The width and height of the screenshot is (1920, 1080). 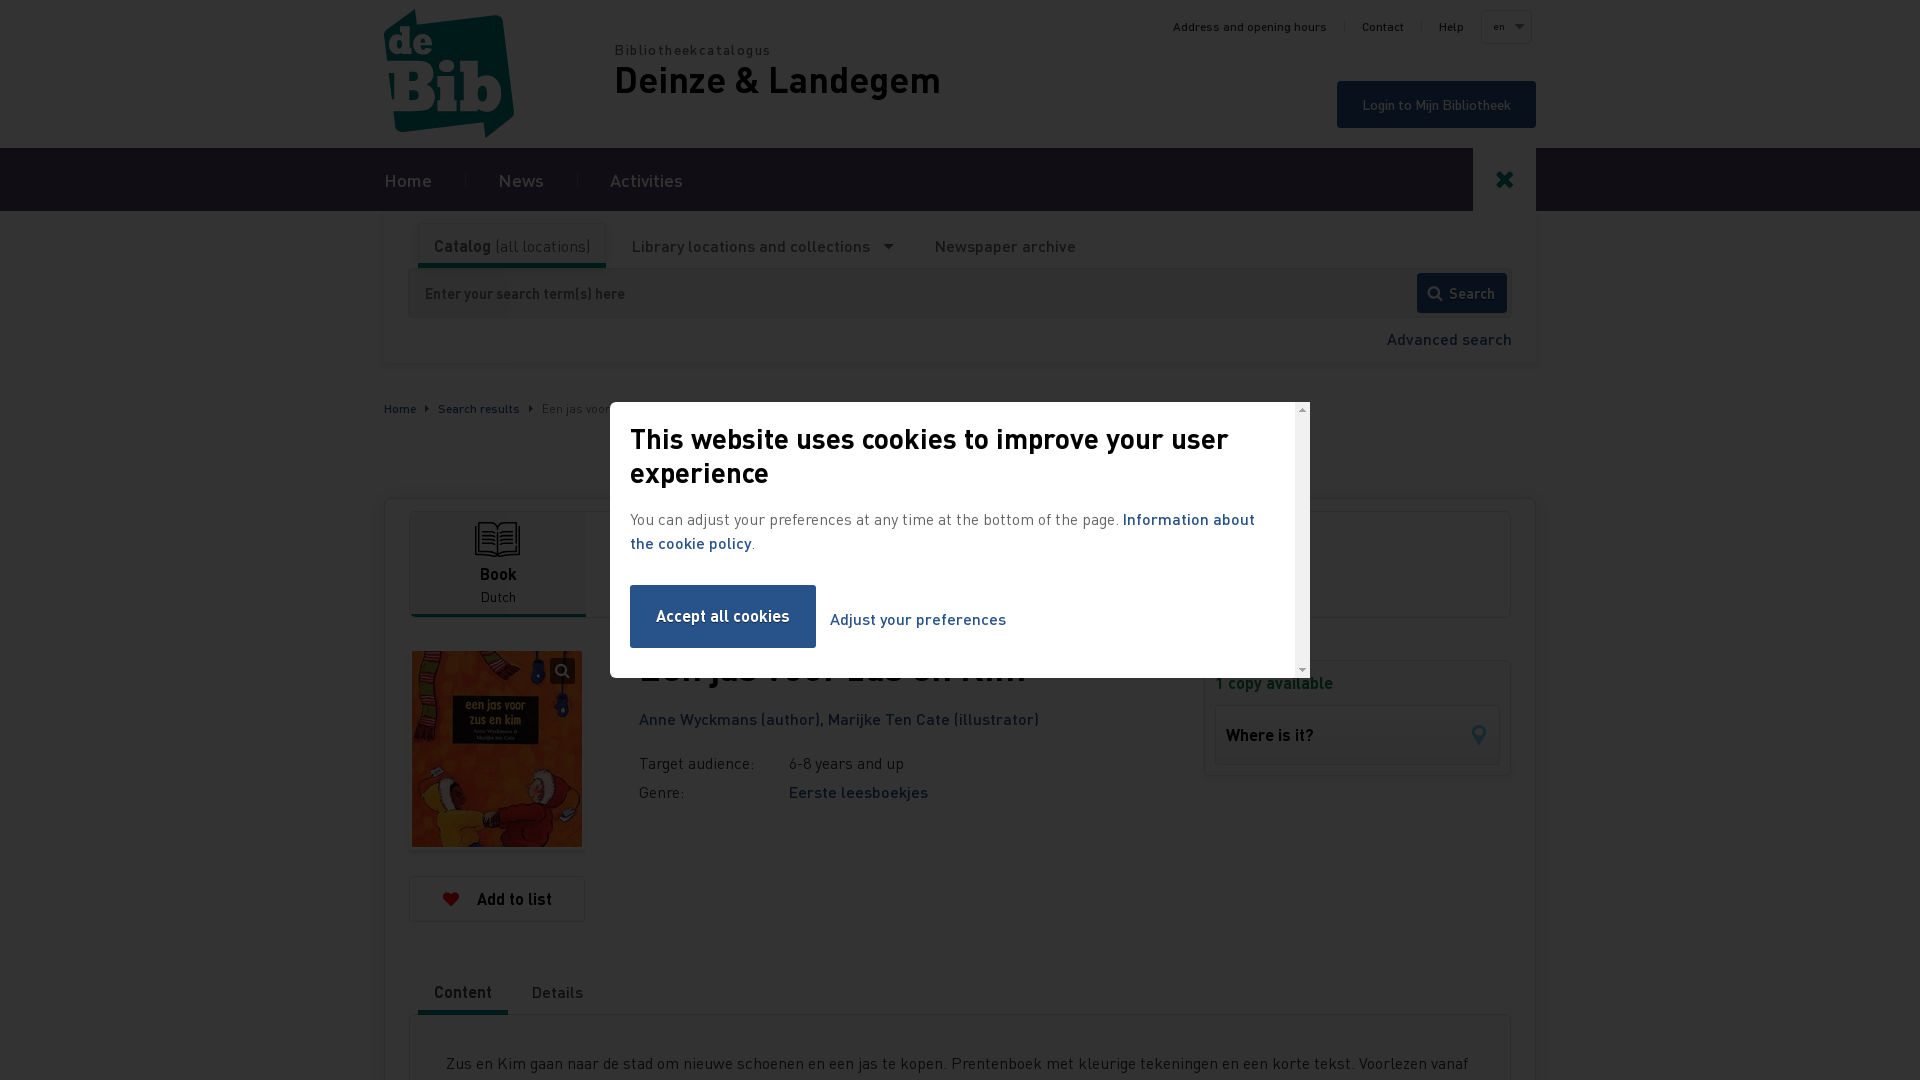 What do you see at coordinates (400, 408) in the screenshot?
I see `Home` at bounding box center [400, 408].